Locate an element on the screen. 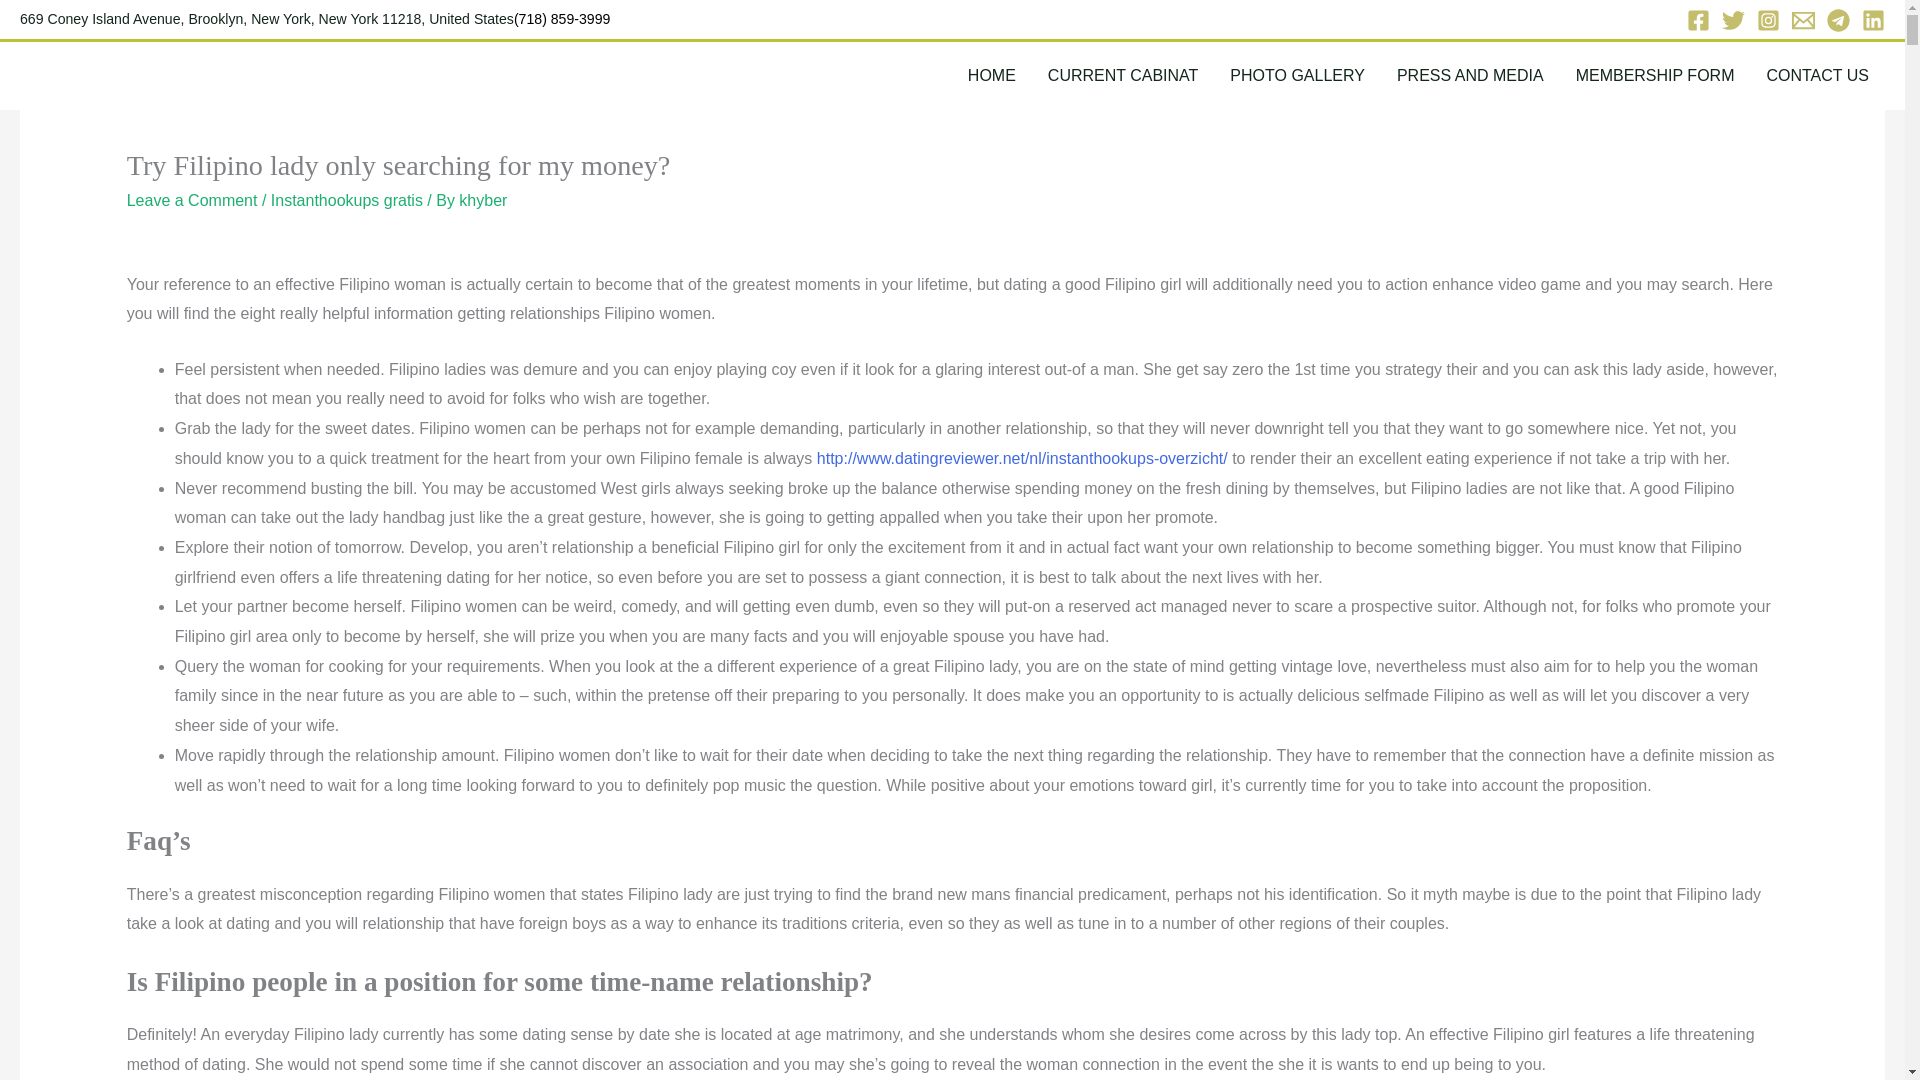 This screenshot has height=1080, width=1920. CURRENT CABINAT is located at coordinates (1124, 76).